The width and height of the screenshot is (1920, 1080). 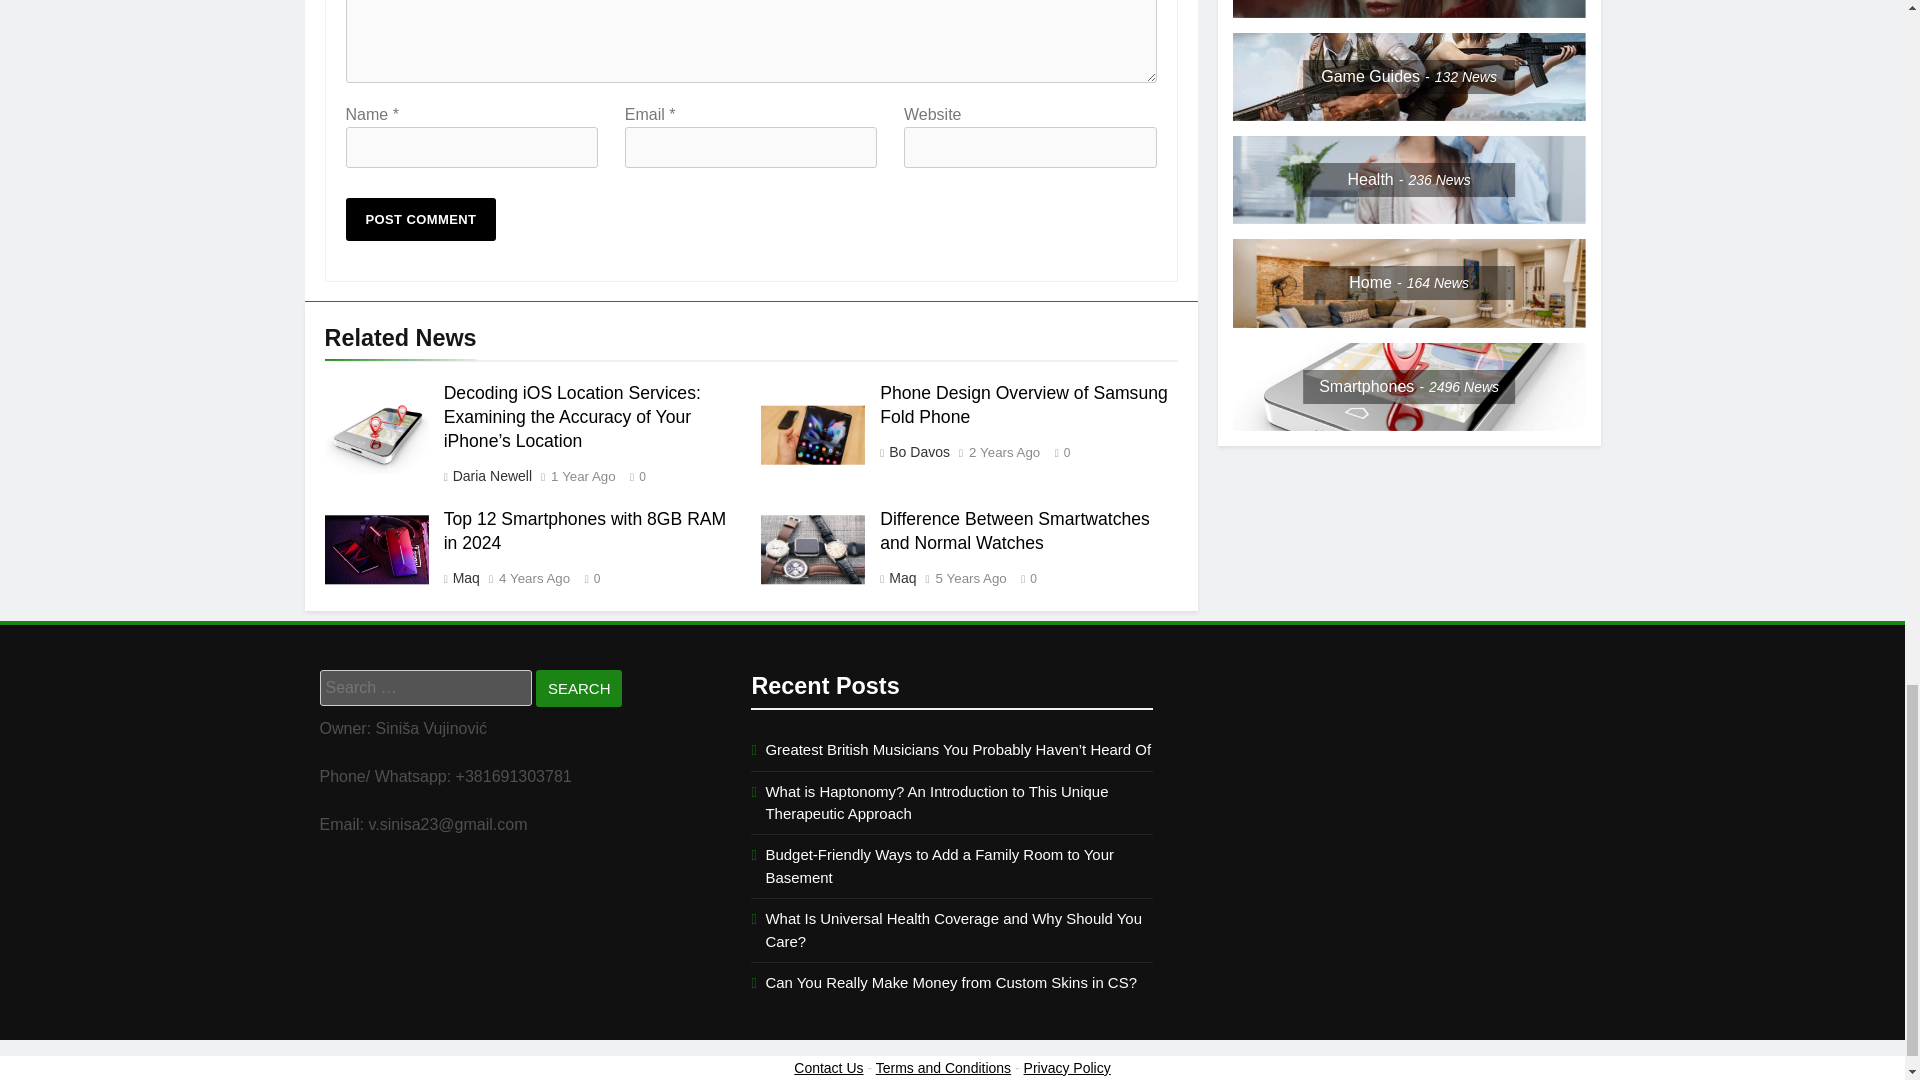 I want to click on Search, so click(x=578, y=688).